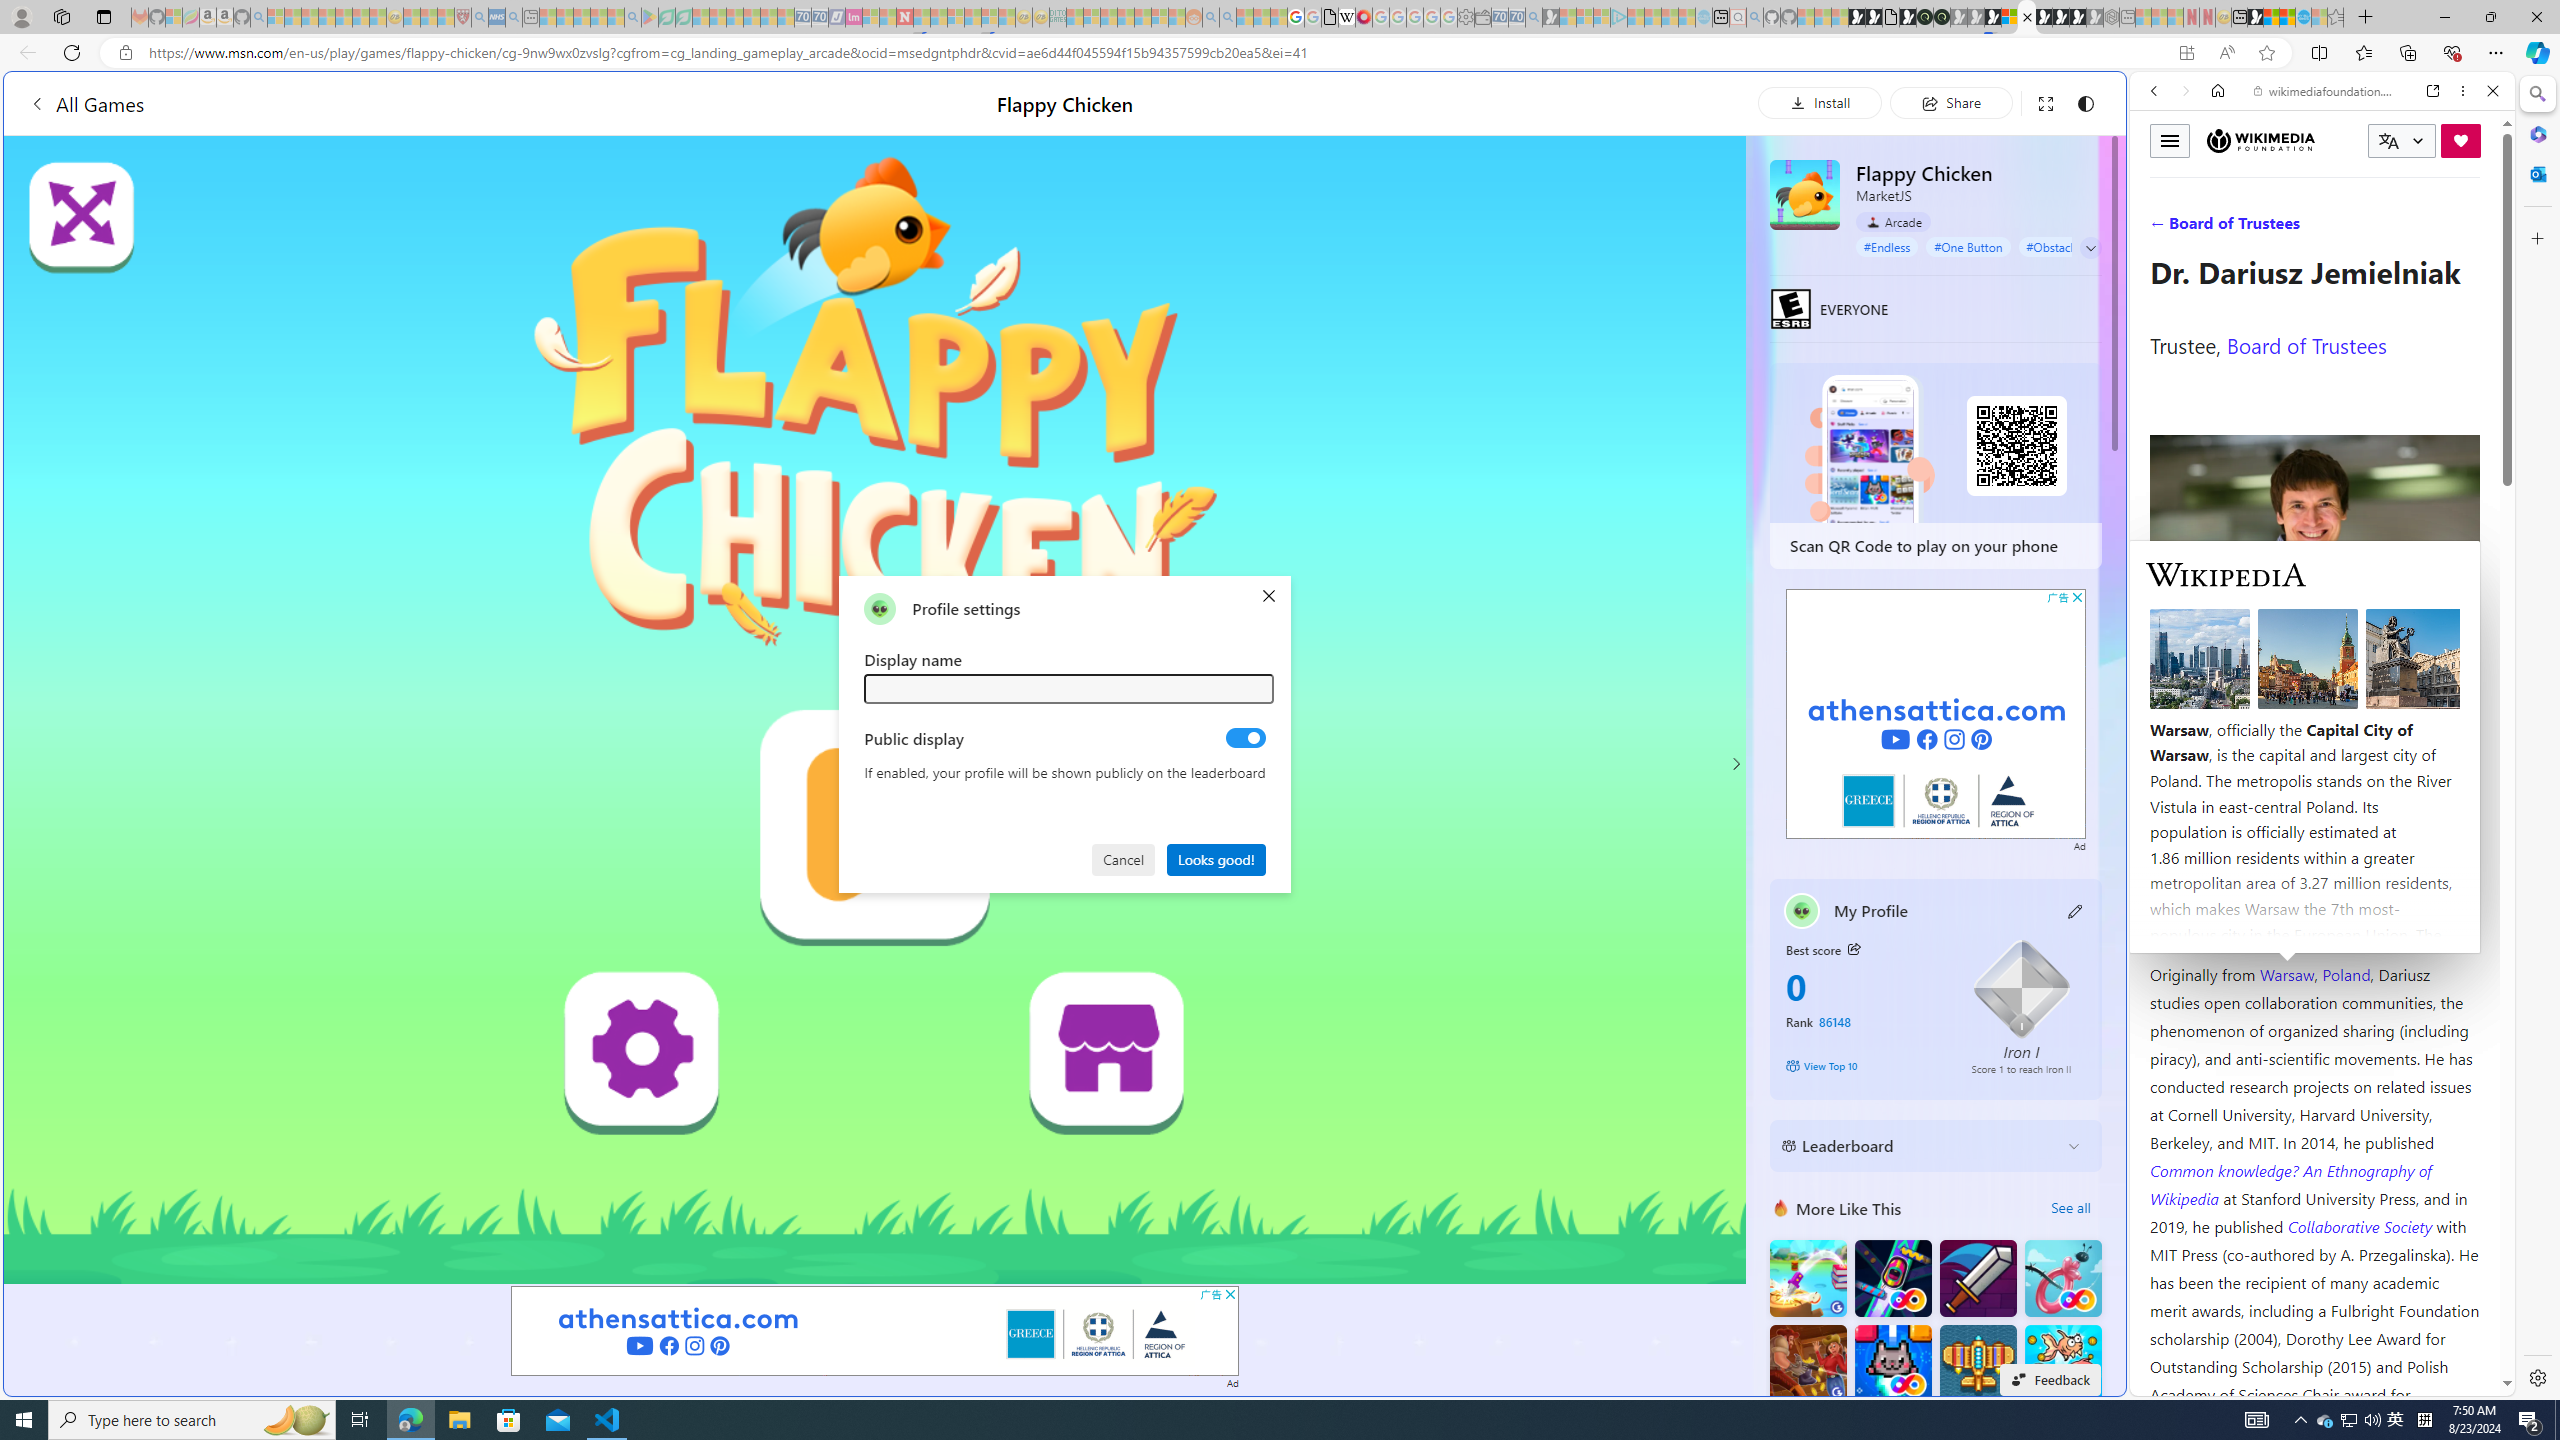 The height and width of the screenshot is (1440, 2560). I want to click on Home | Sky Blue Bikes - Sky Blue Bikes - Sleeping, so click(1704, 17).